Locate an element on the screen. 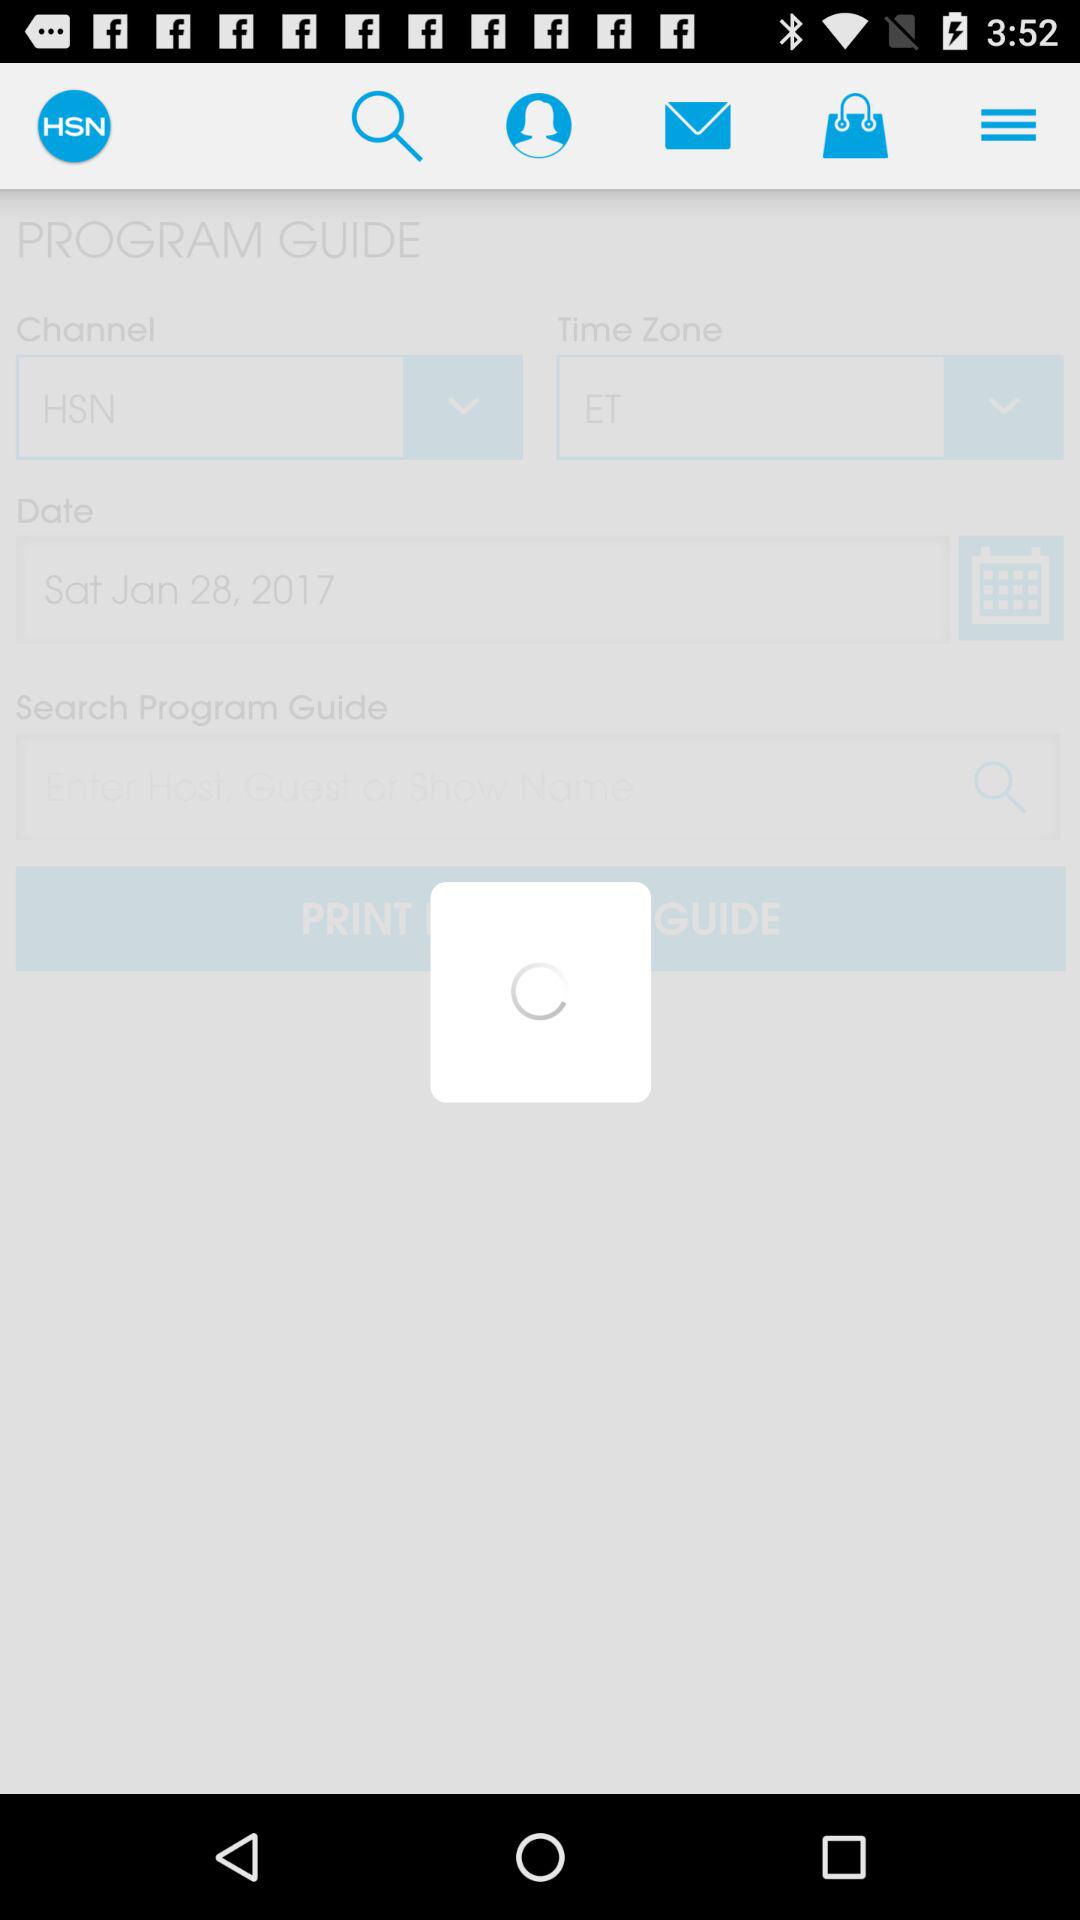  contact list is located at coordinates (538, 125).